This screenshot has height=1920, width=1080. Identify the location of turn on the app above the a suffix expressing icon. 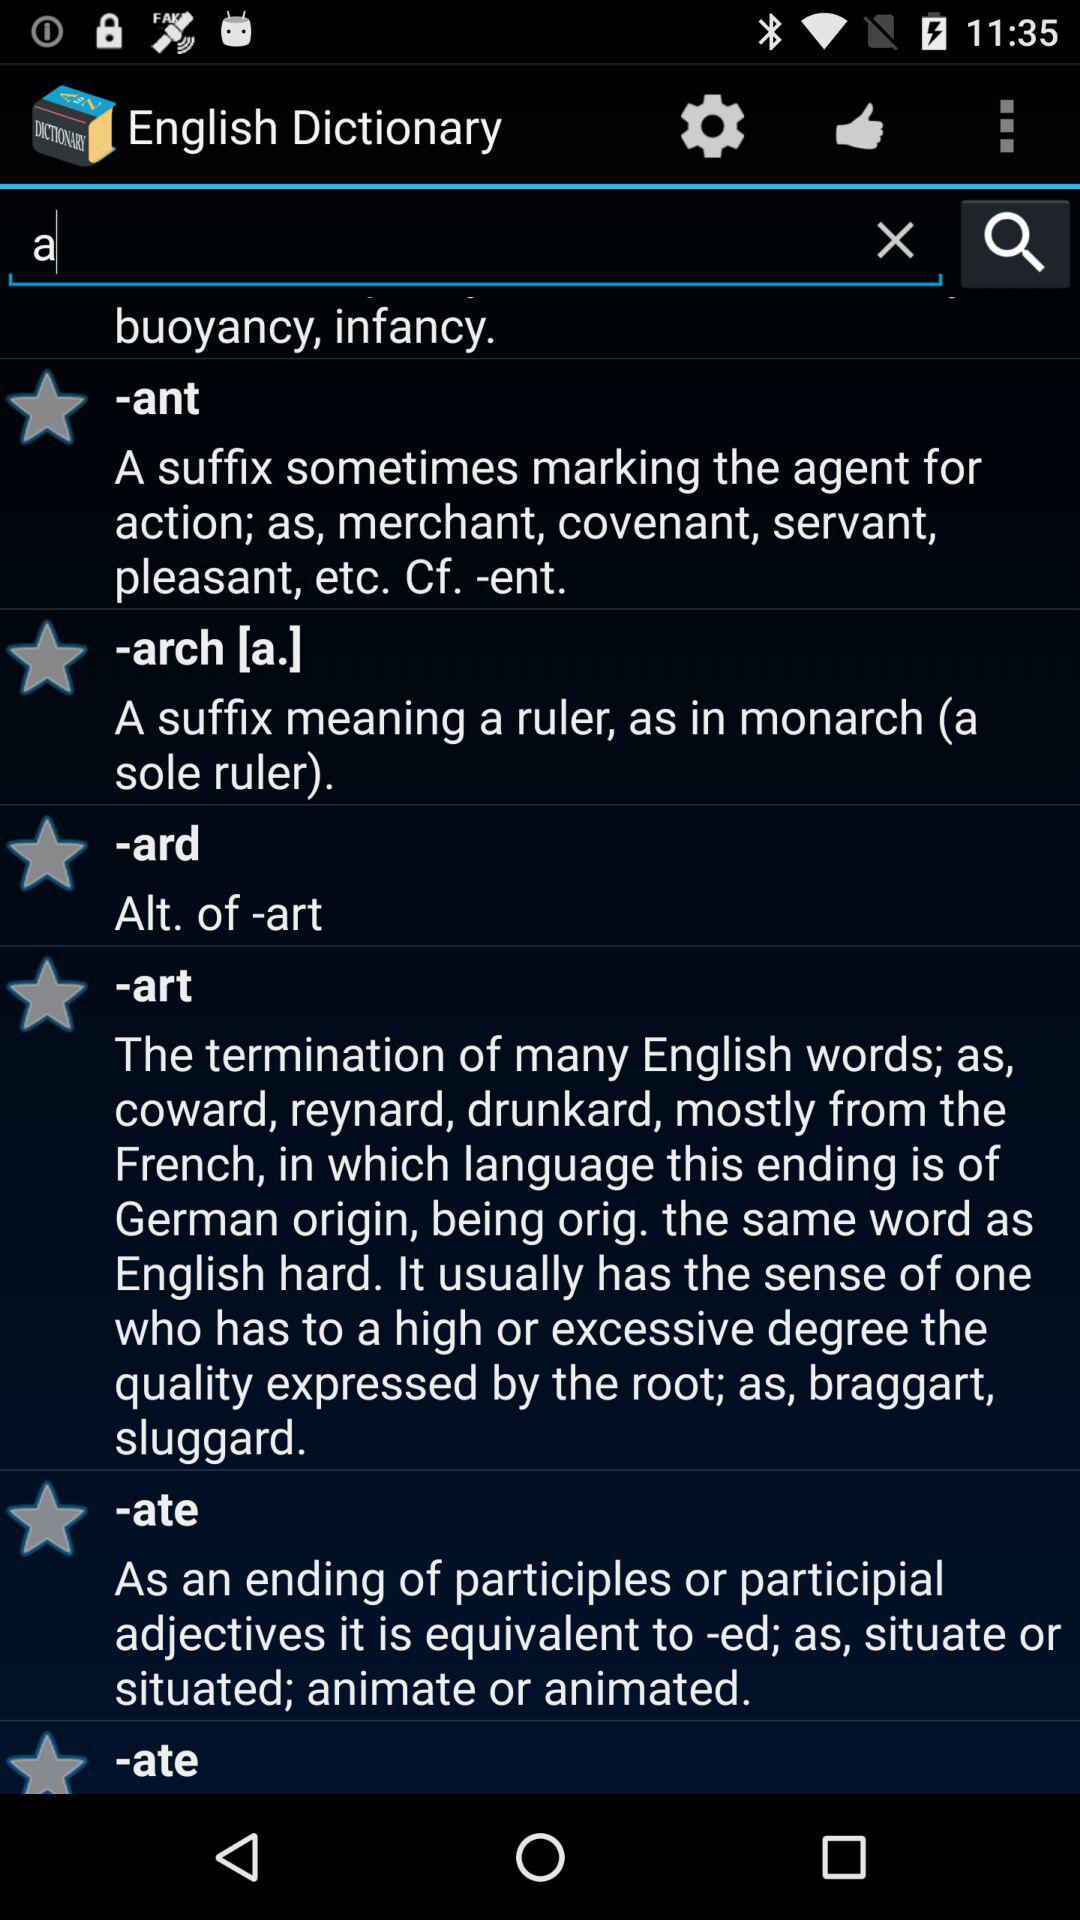
(895, 239).